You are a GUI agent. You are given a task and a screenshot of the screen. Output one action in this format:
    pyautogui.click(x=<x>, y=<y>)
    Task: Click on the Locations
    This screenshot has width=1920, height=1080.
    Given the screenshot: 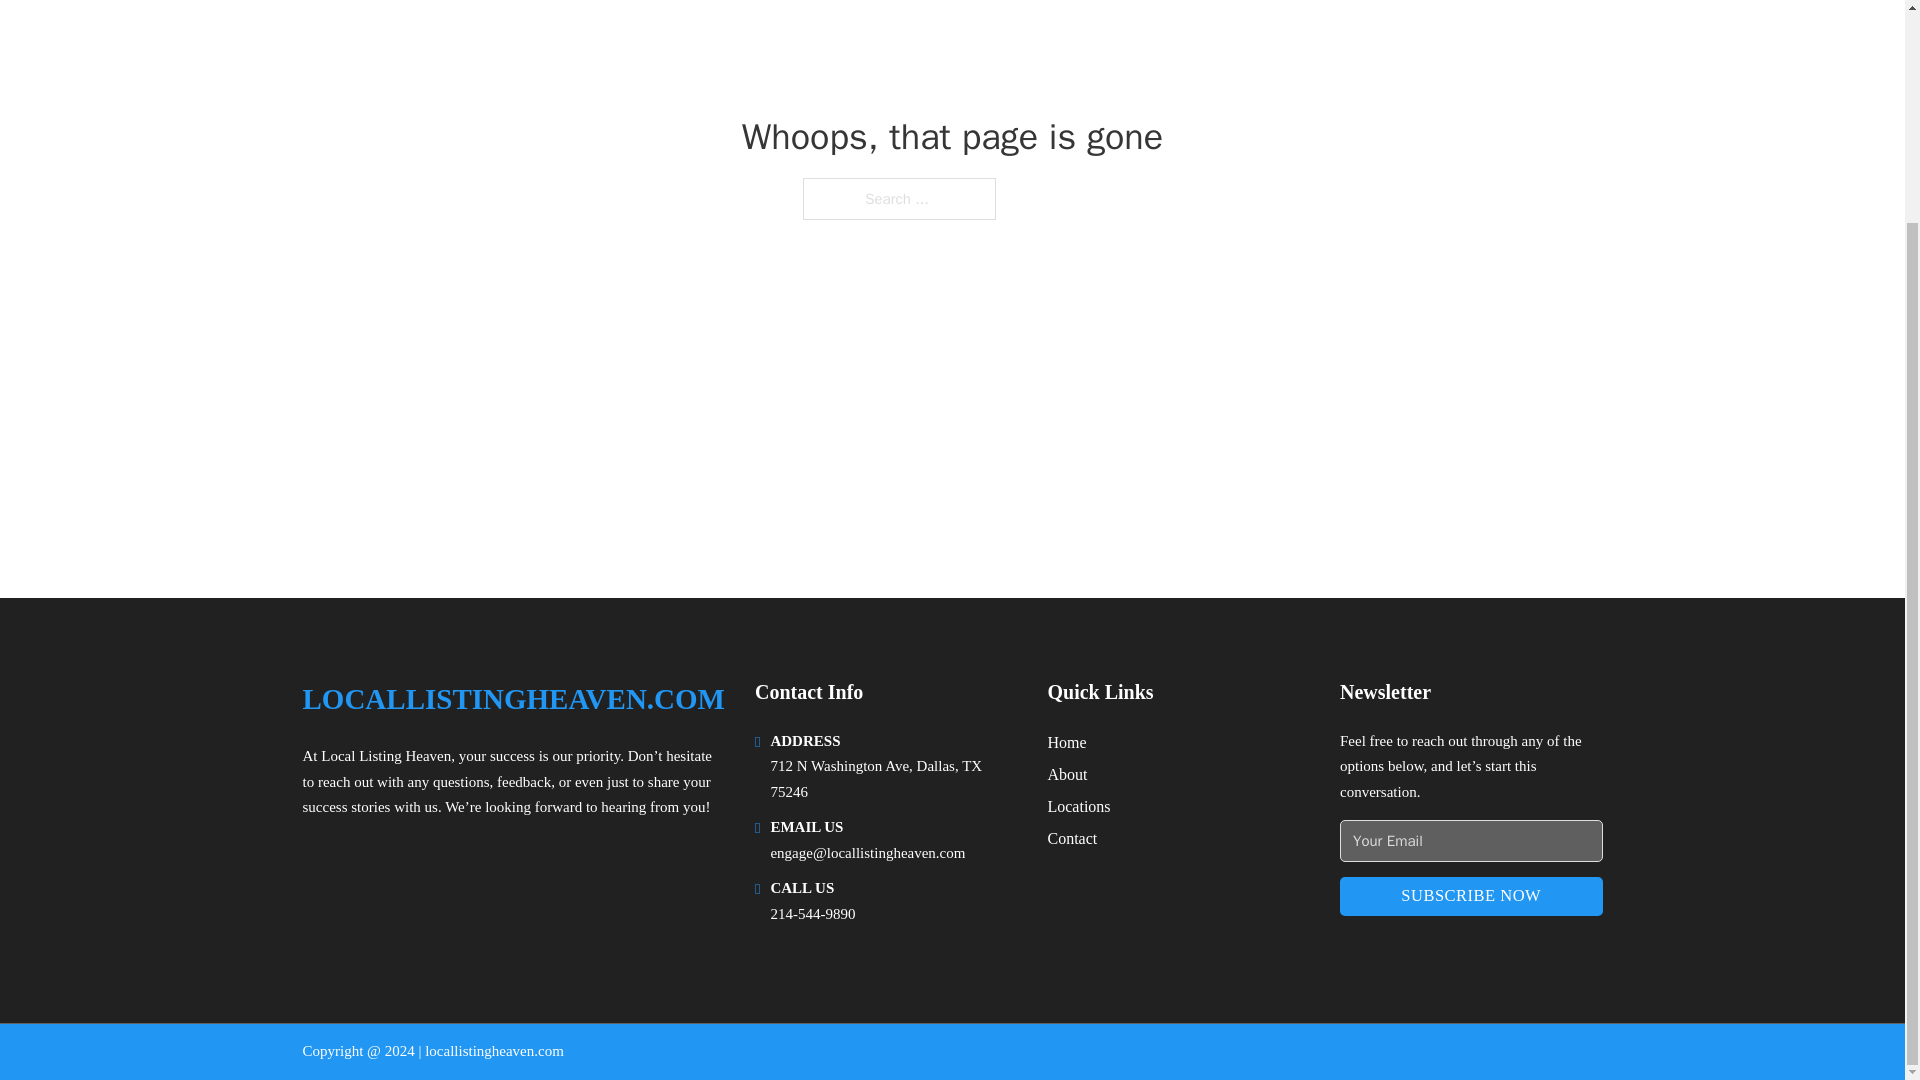 What is the action you would take?
    pyautogui.click(x=1078, y=806)
    